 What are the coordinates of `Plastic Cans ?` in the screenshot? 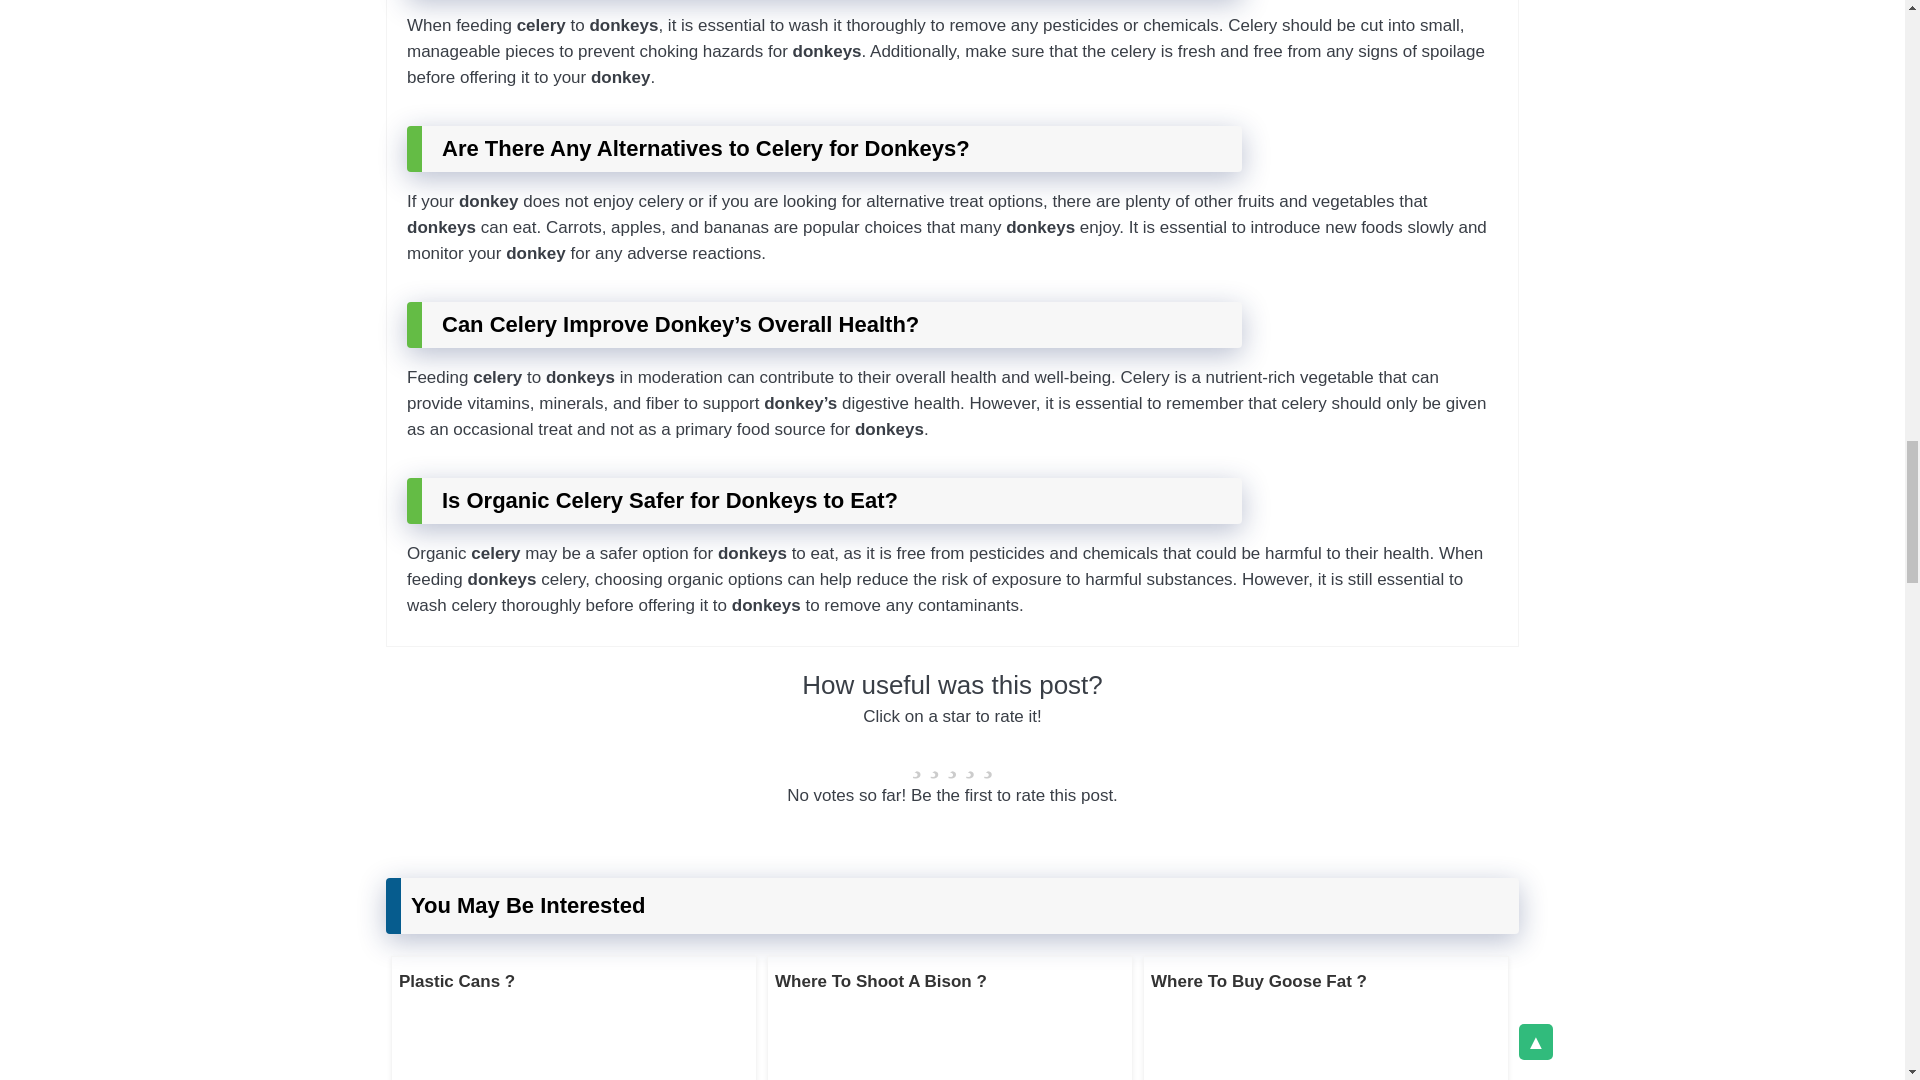 It's located at (456, 982).